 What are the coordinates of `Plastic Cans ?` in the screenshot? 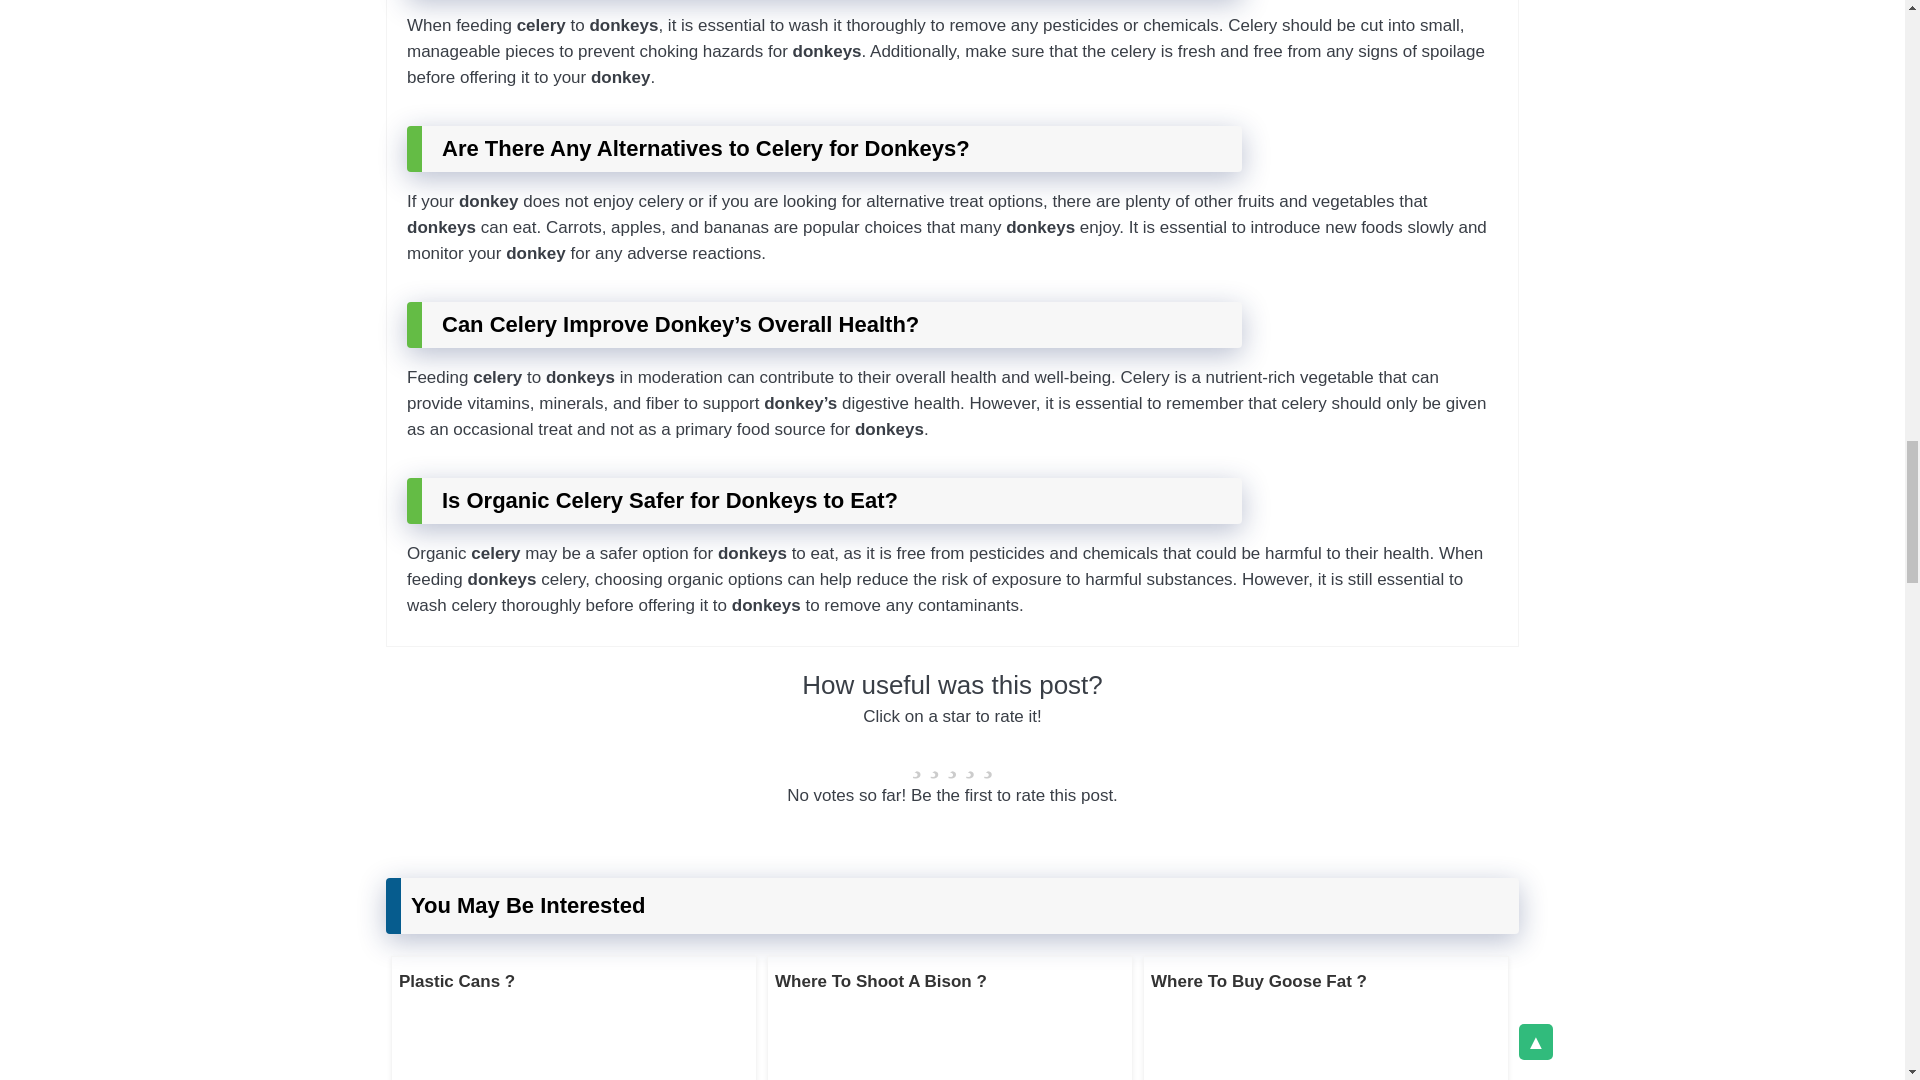 It's located at (456, 982).